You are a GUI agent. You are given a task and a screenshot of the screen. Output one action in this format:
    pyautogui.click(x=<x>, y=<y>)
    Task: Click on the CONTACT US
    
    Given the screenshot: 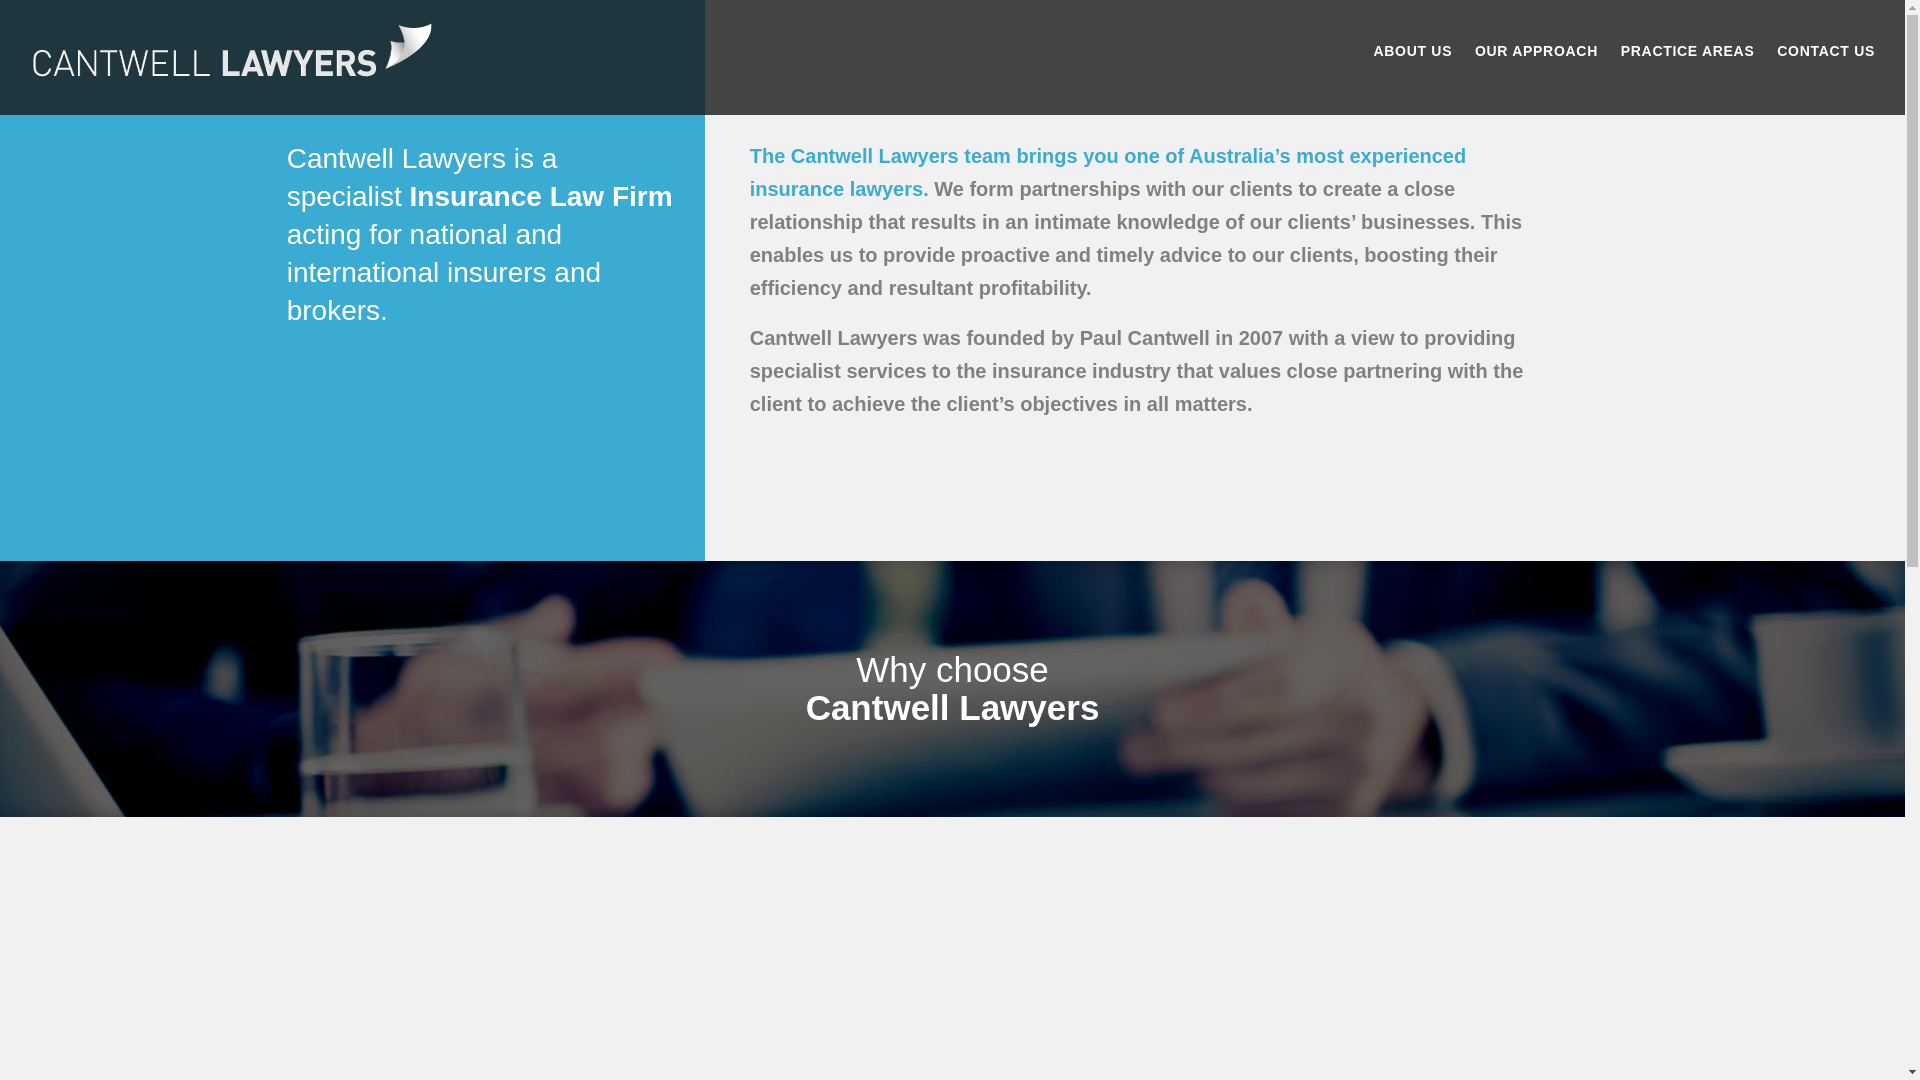 What is the action you would take?
    pyautogui.click(x=1826, y=52)
    